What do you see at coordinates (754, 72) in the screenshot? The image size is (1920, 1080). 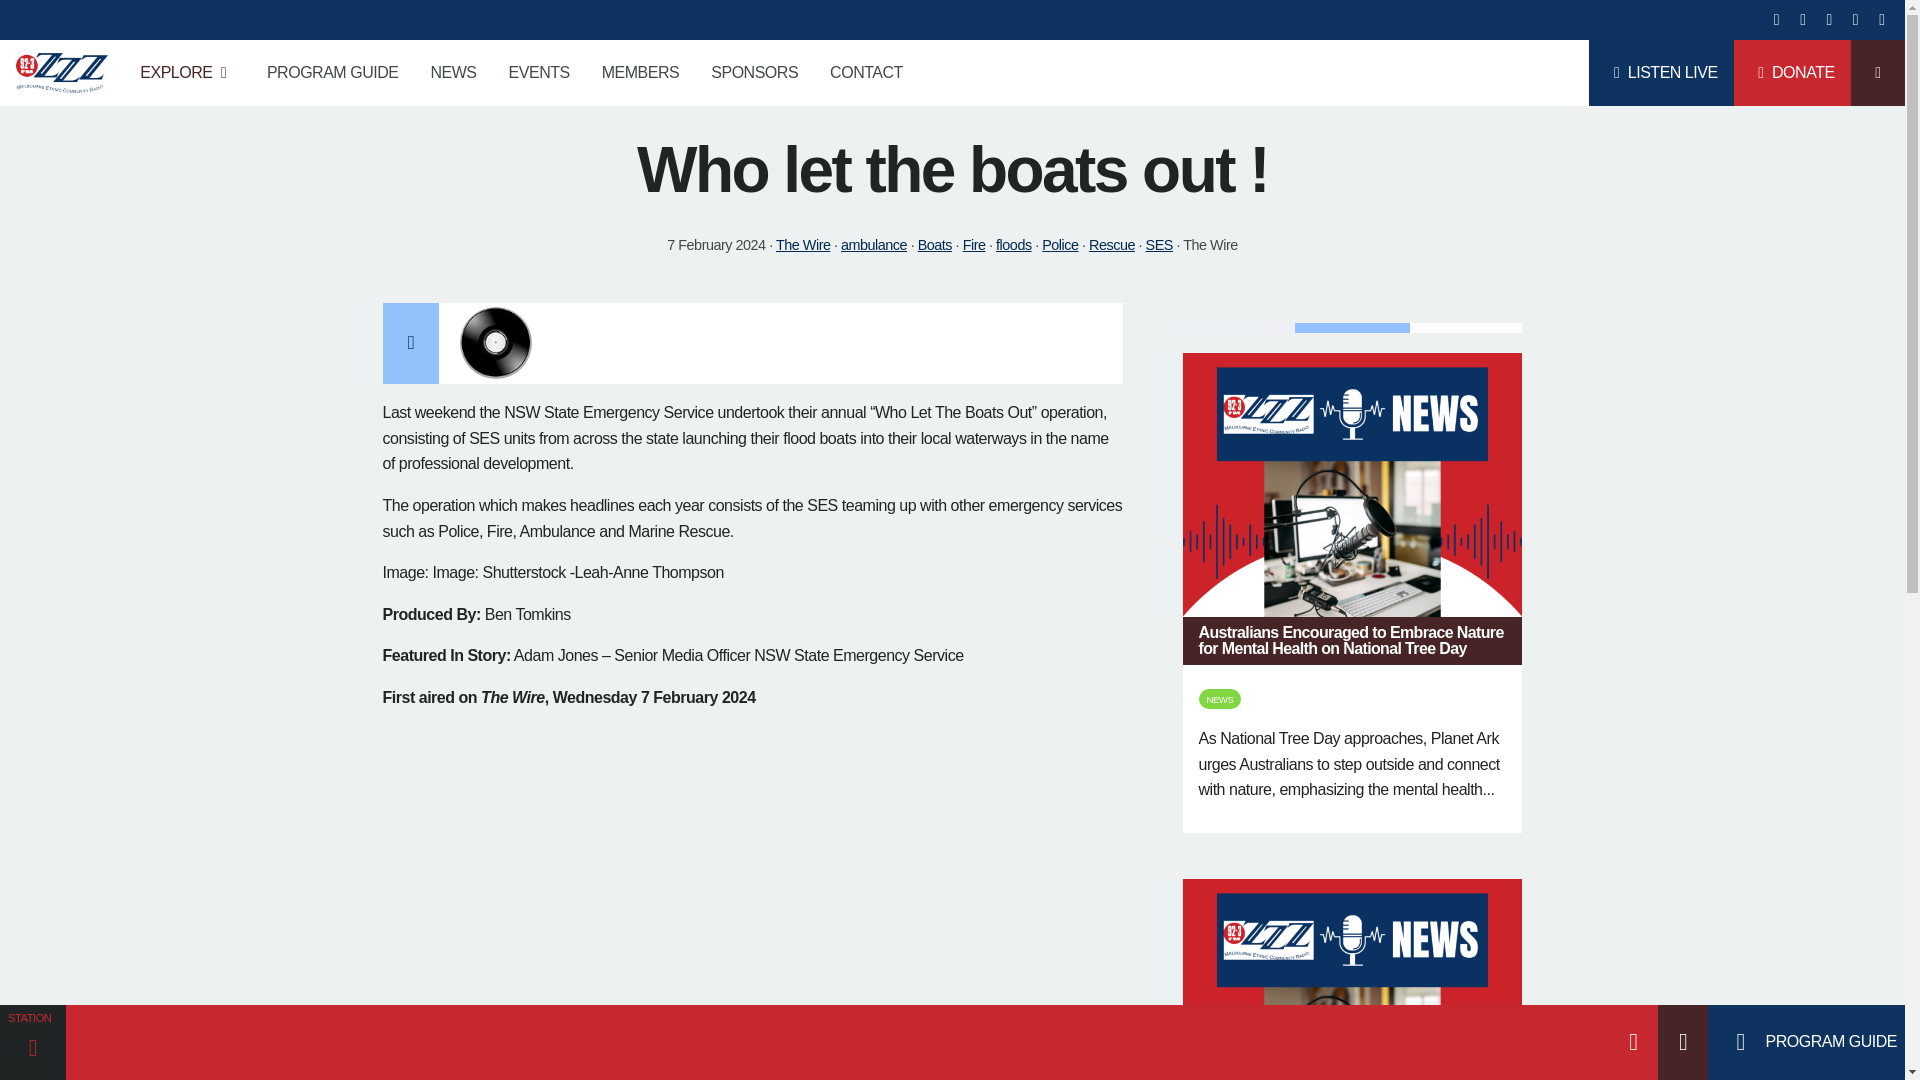 I see `SPONSORS` at bounding box center [754, 72].